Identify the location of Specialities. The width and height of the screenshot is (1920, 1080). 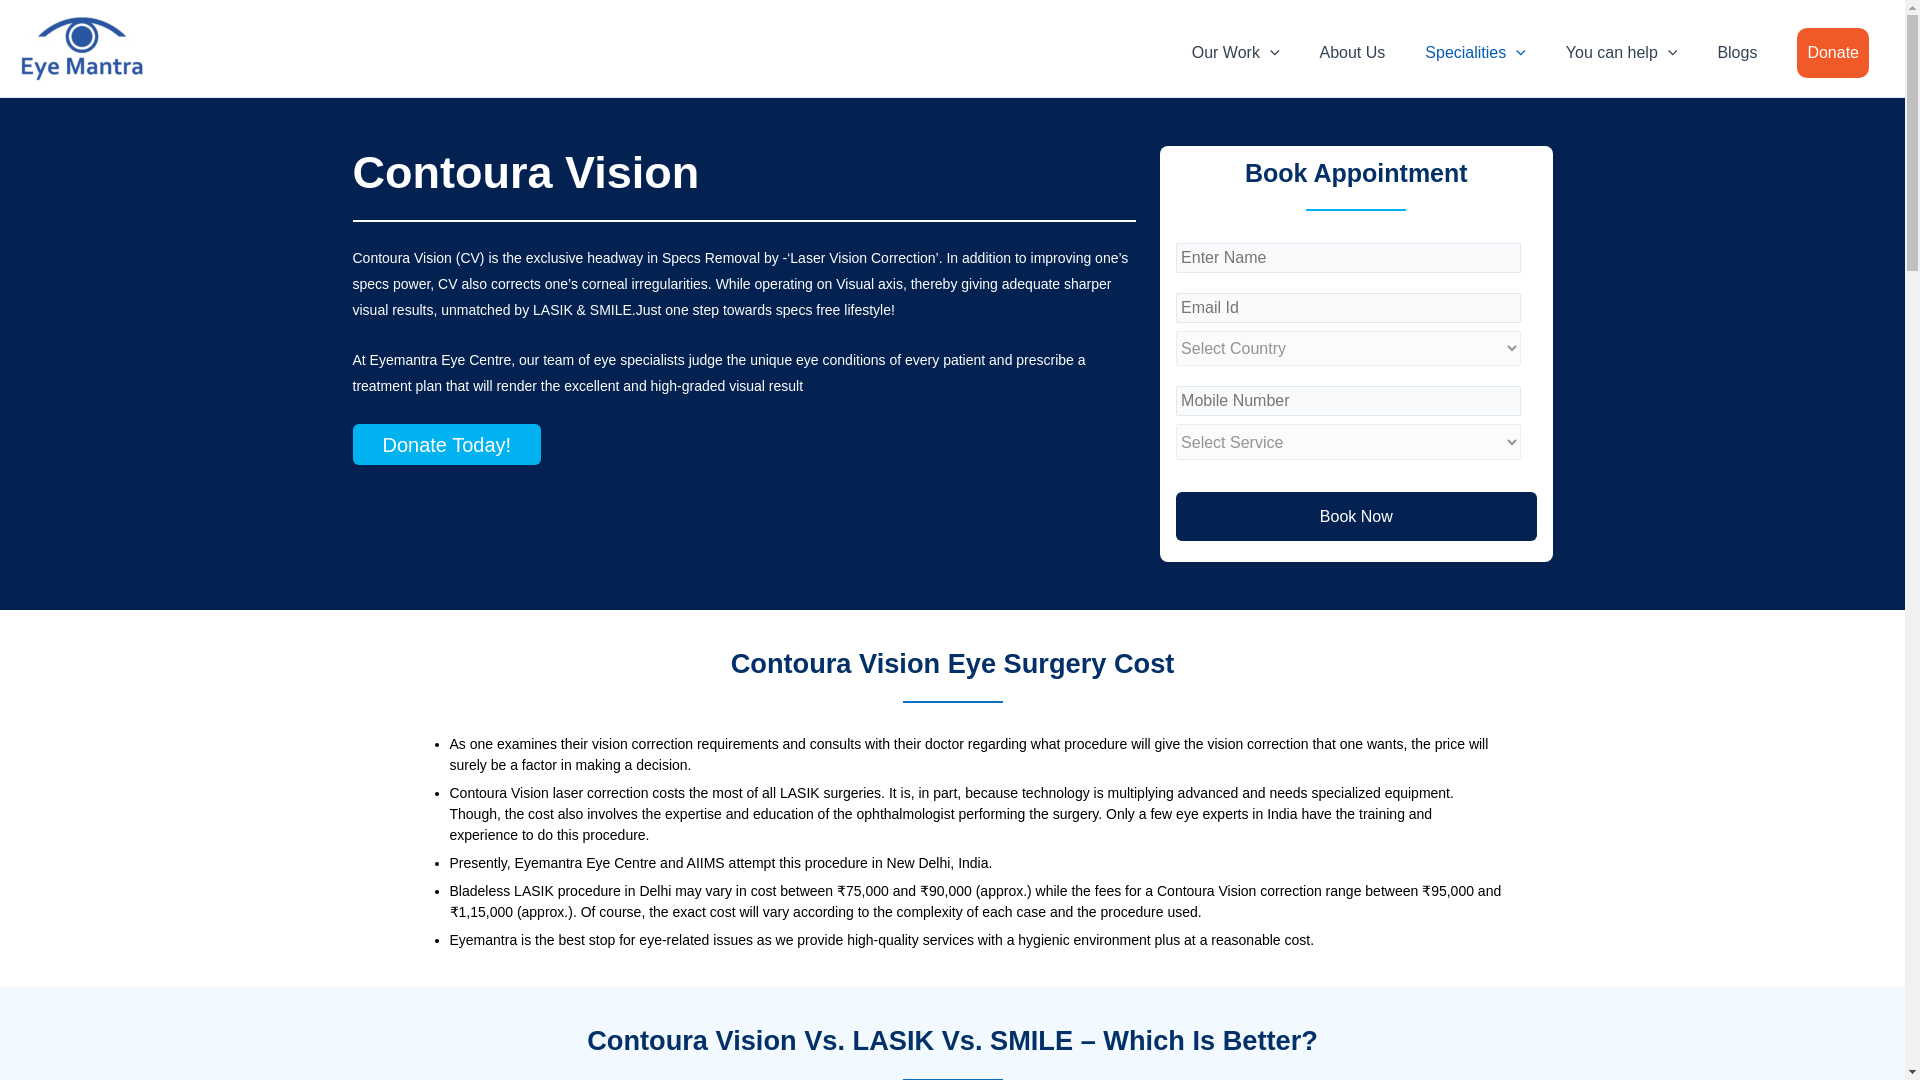
(1475, 52).